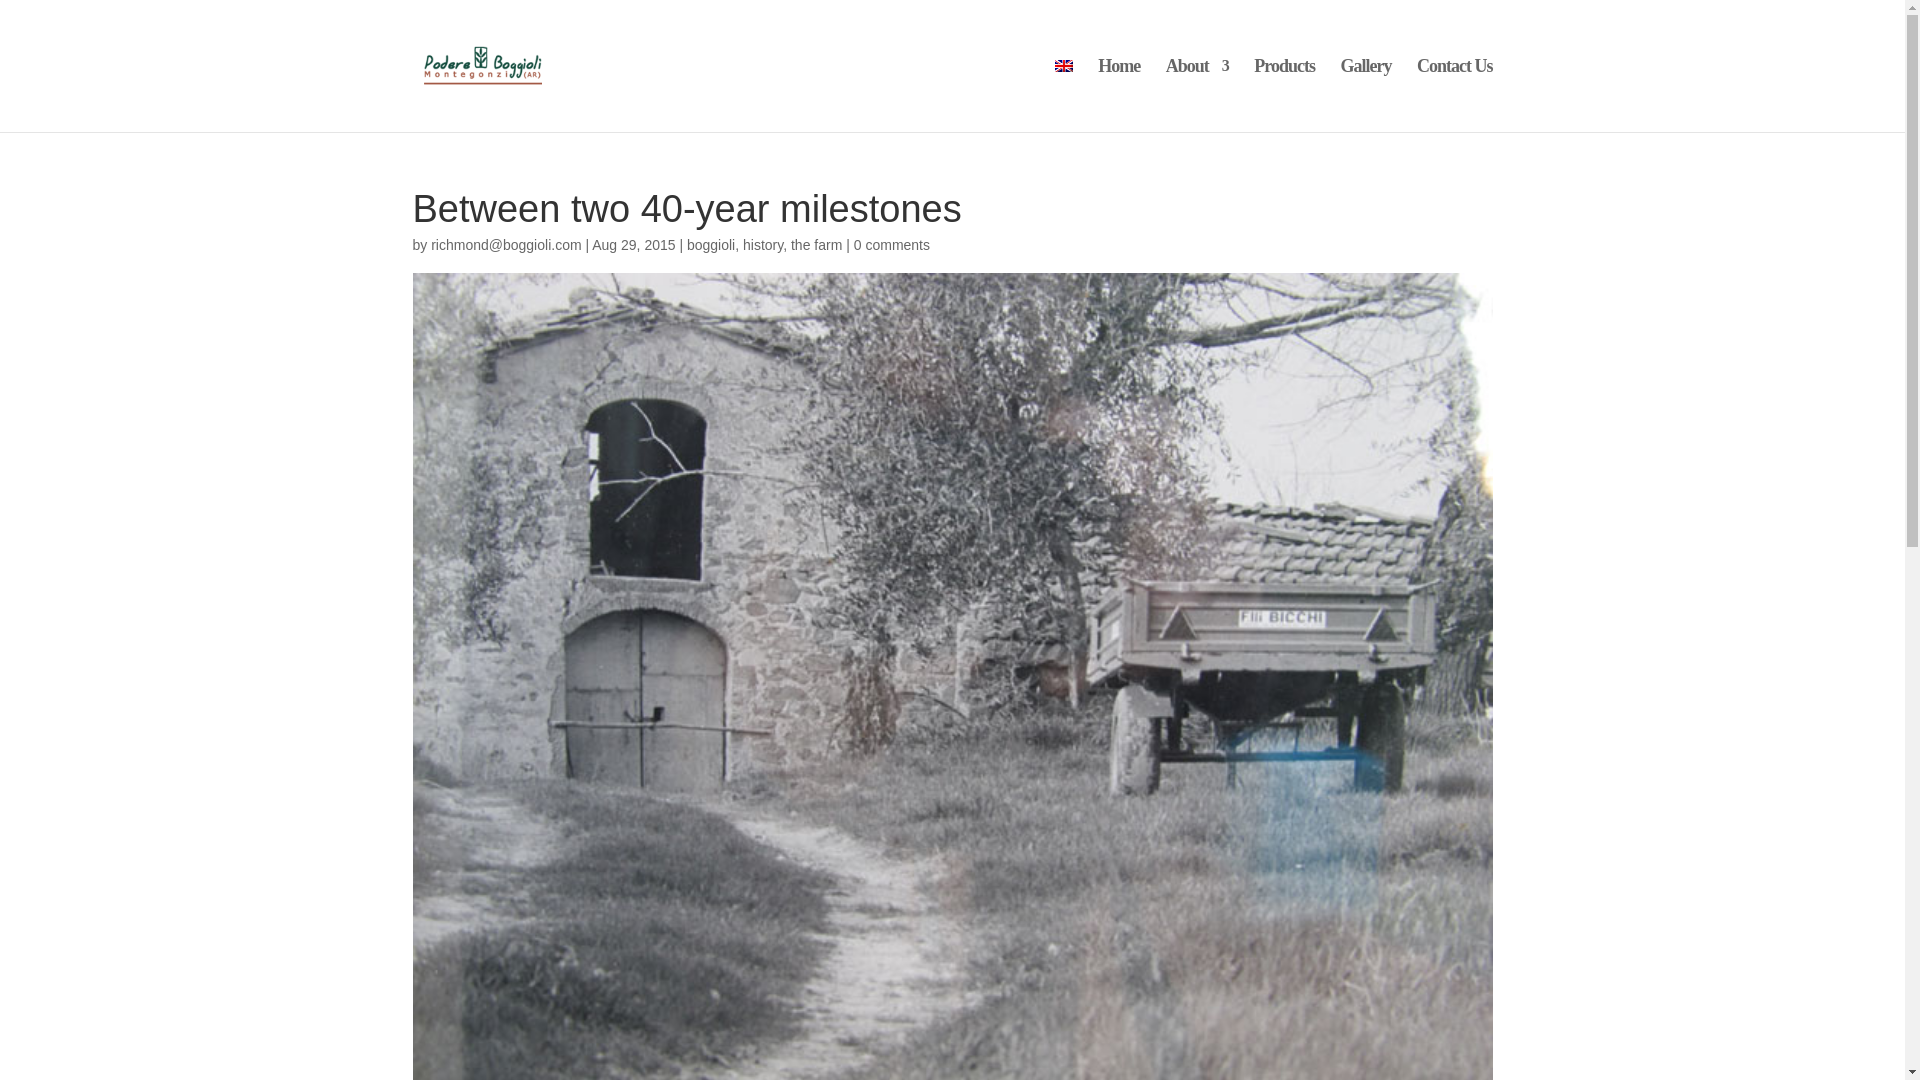 This screenshot has height=1080, width=1920. Describe the element at coordinates (711, 244) in the screenshot. I see `boggioli` at that location.